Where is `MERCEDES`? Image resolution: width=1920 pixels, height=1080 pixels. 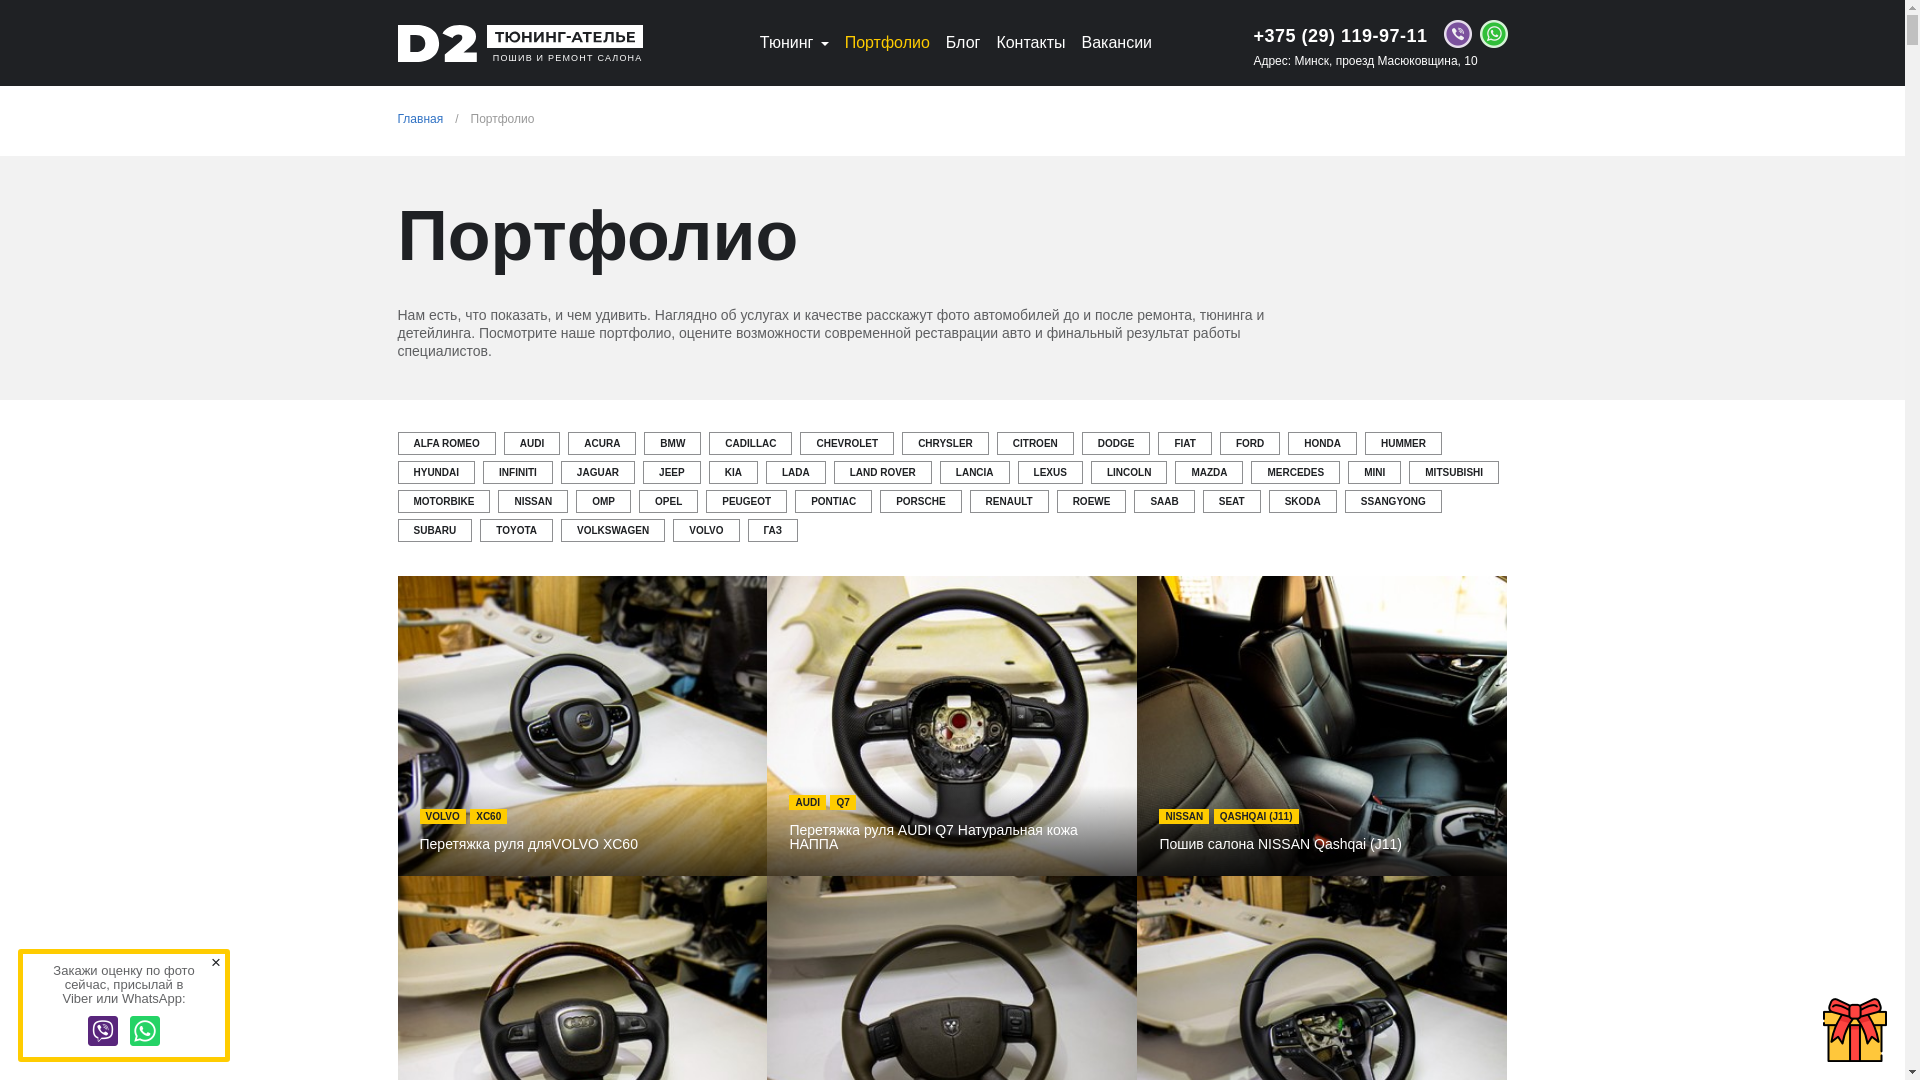
MERCEDES is located at coordinates (1296, 472).